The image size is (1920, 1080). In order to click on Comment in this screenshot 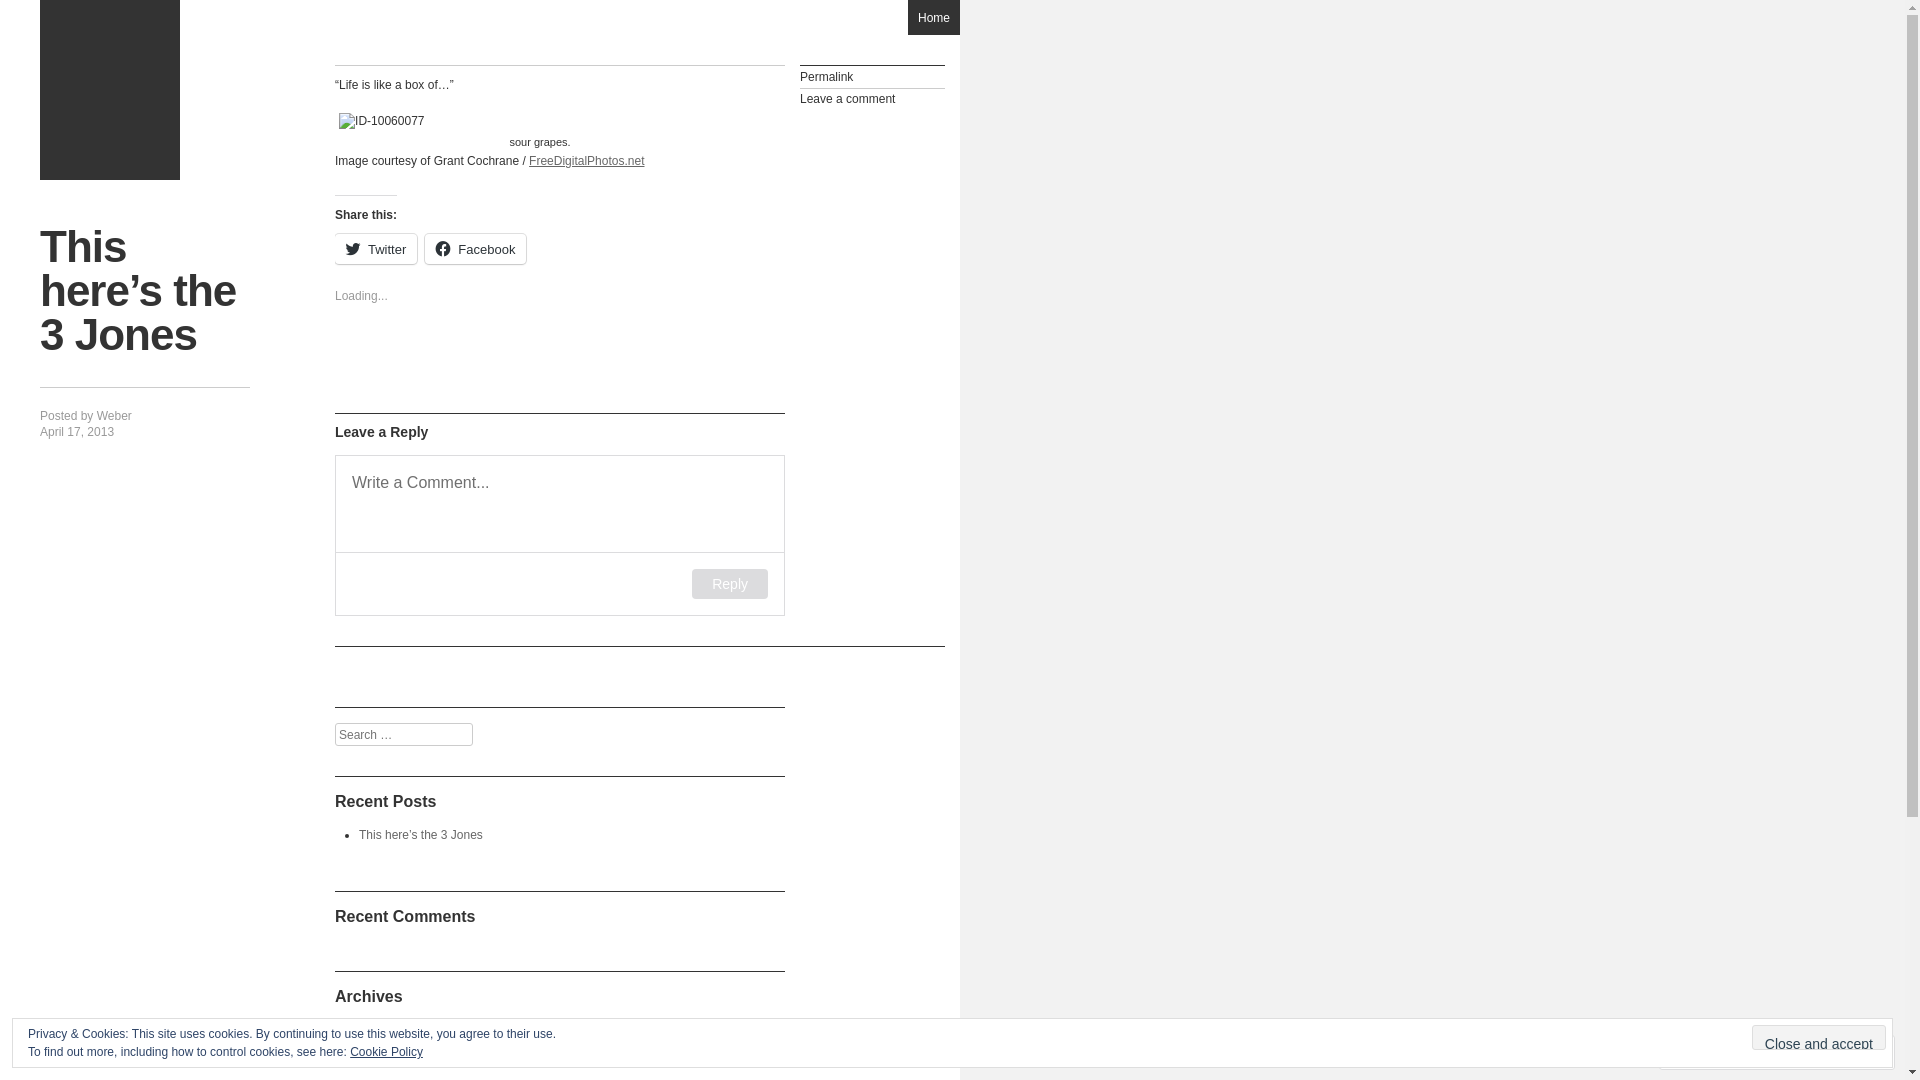, I will do `click(1714, 1052)`.